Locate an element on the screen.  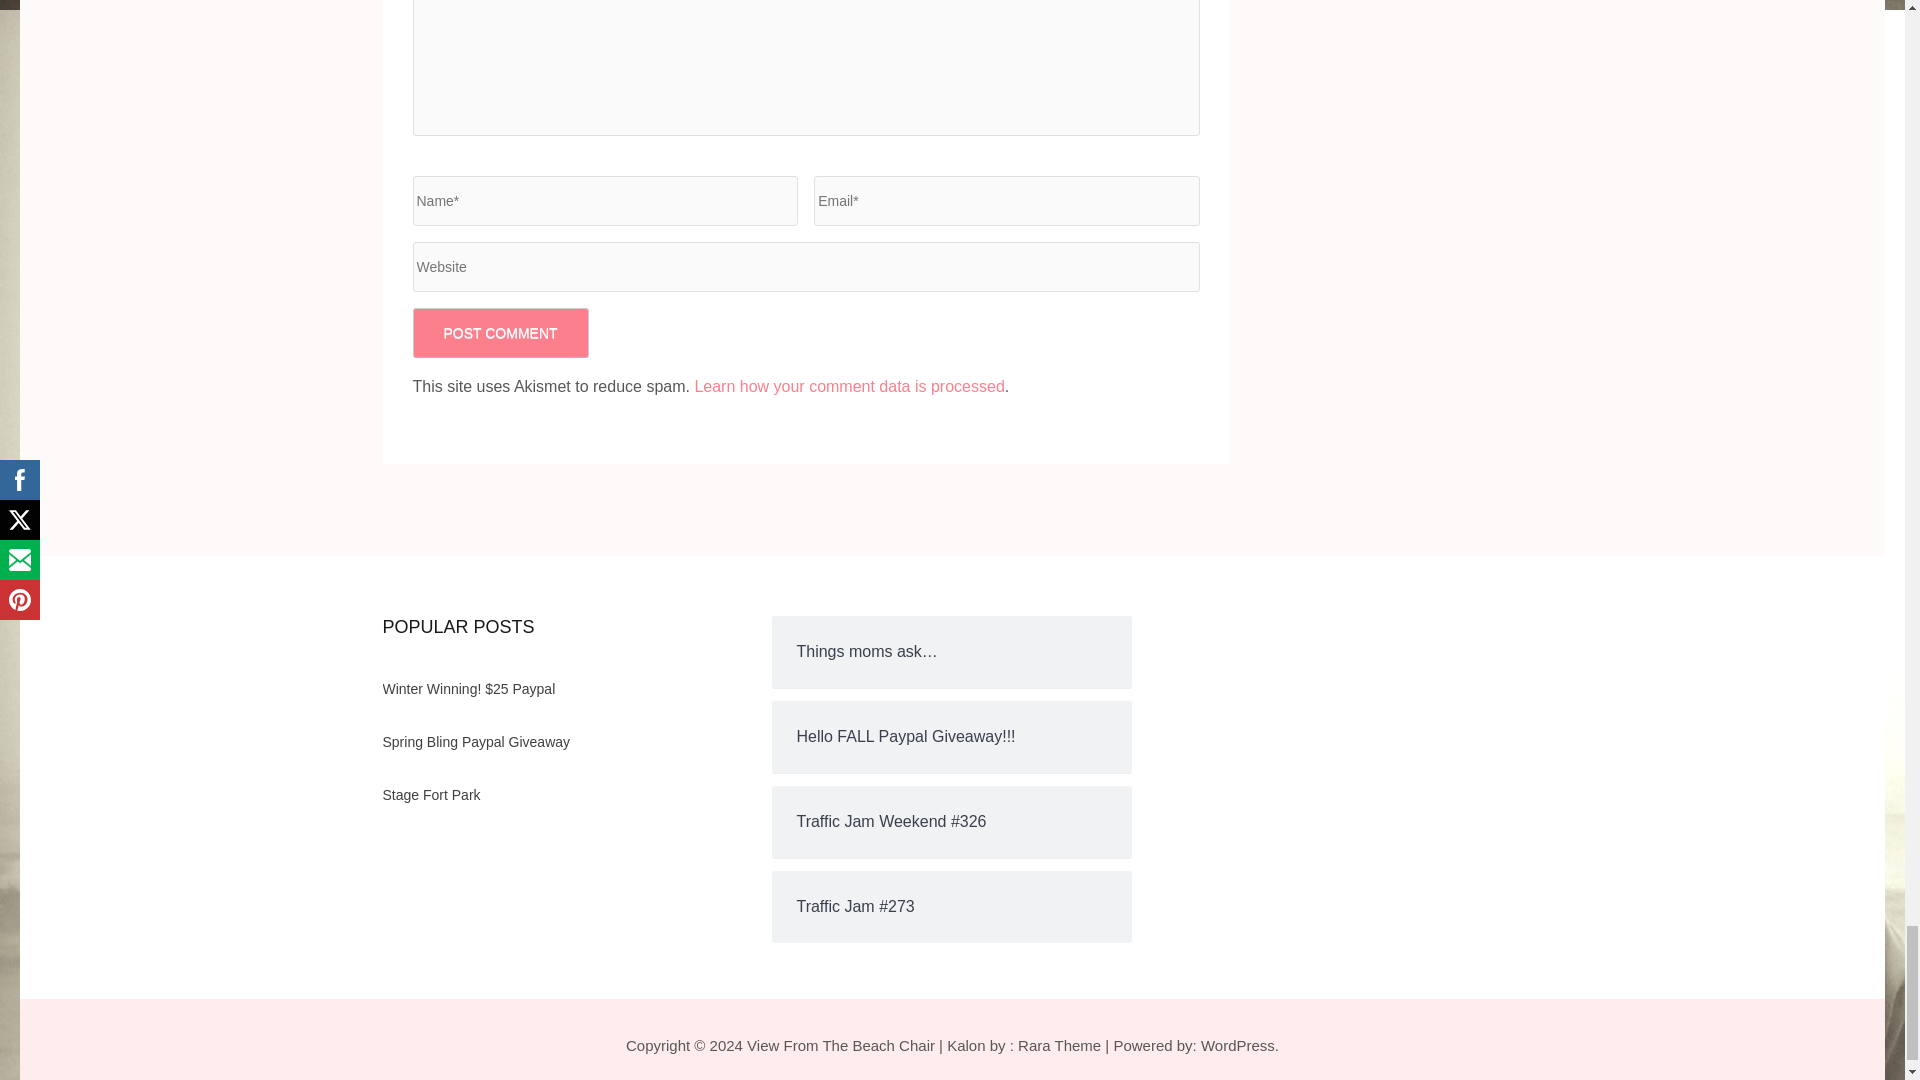
Post Comment is located at coordinates (500, 332).